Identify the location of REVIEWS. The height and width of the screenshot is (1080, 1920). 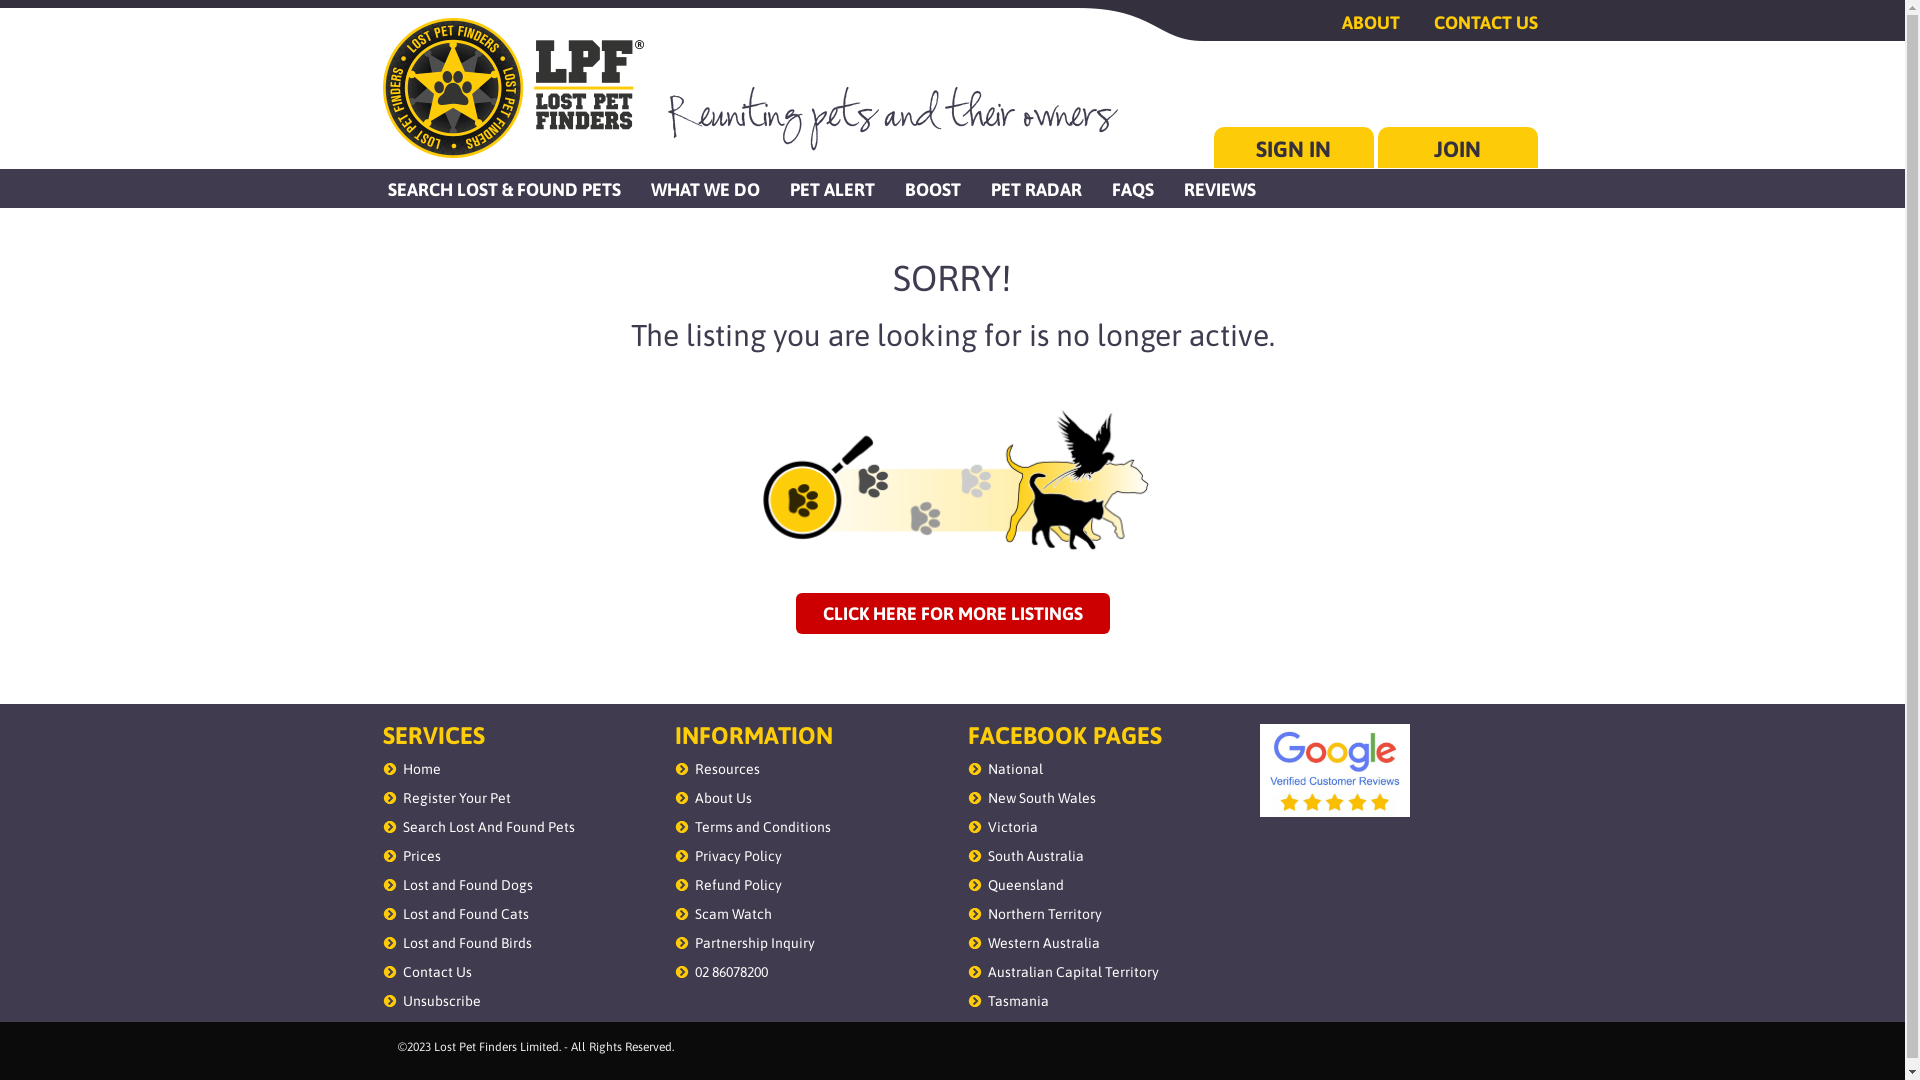
(1219, 188).